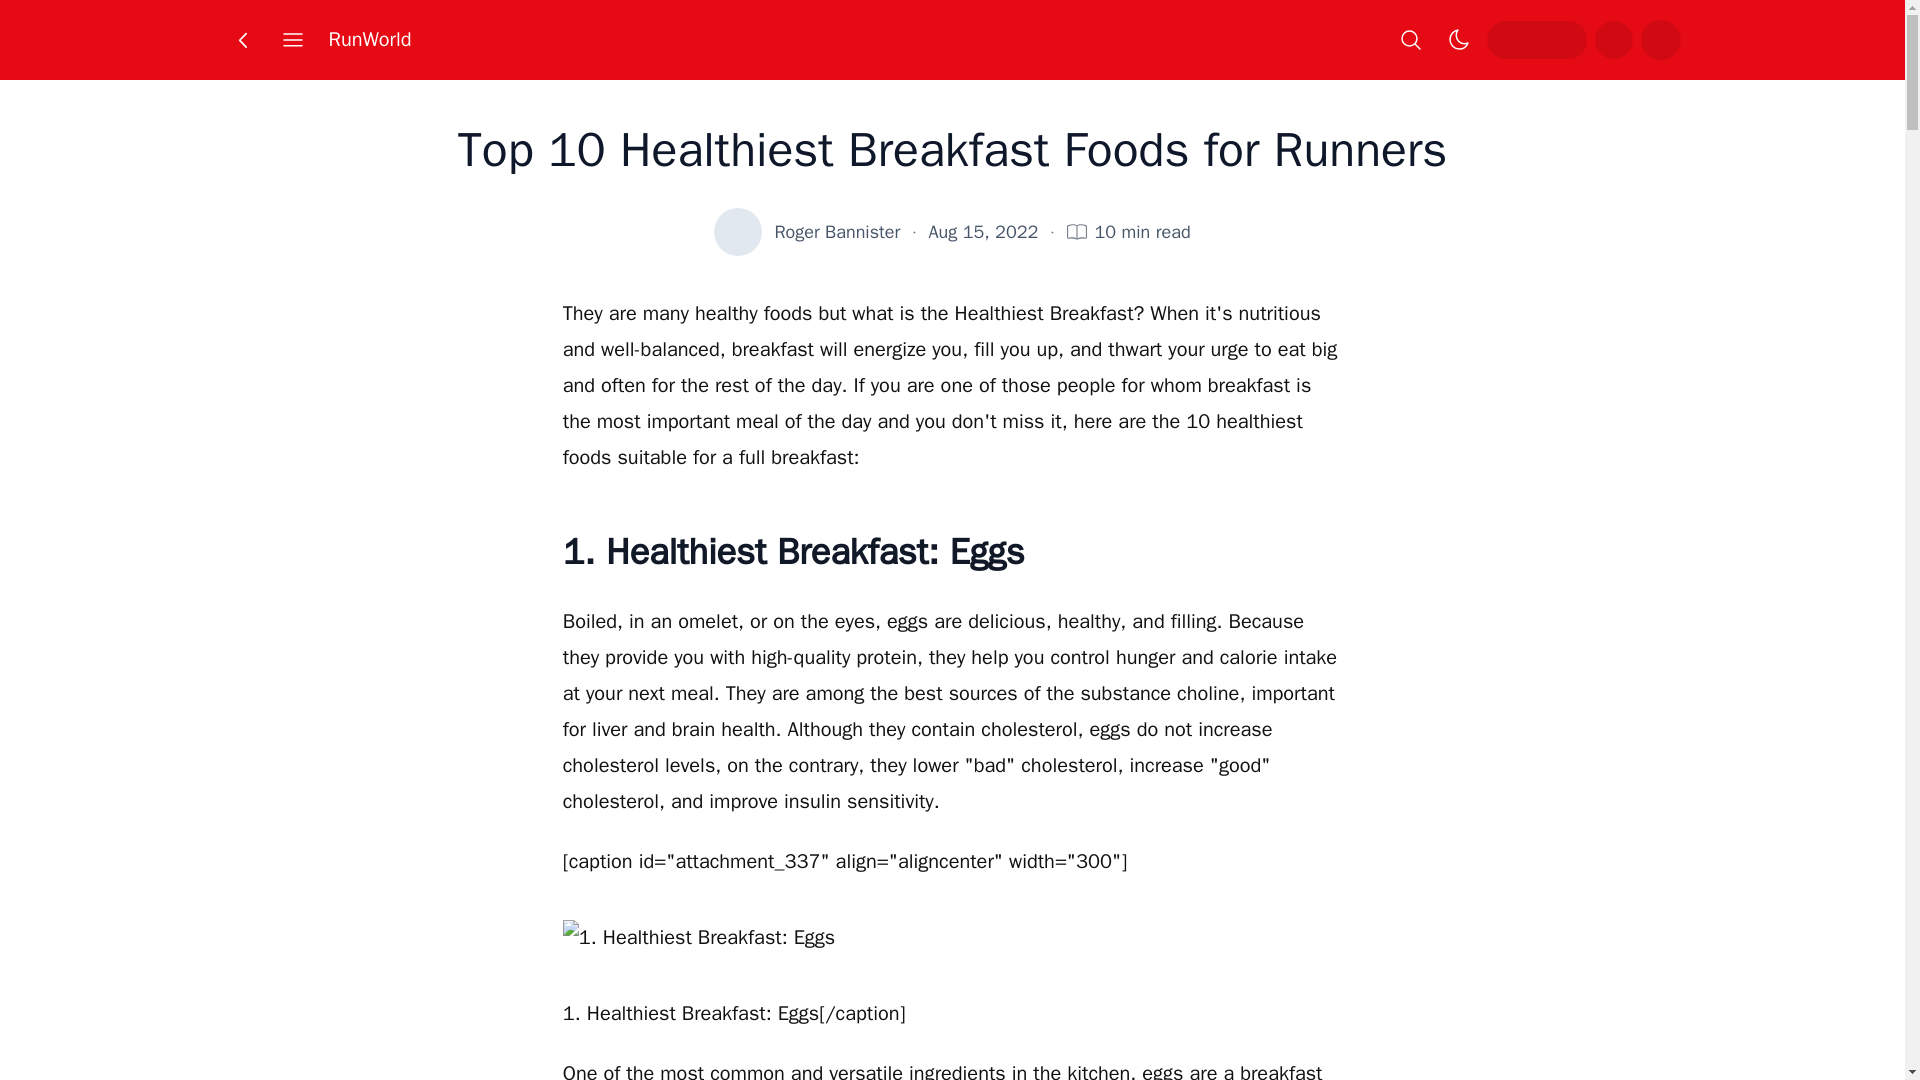  I want to click on Roger Bannister, so click(836, 232).